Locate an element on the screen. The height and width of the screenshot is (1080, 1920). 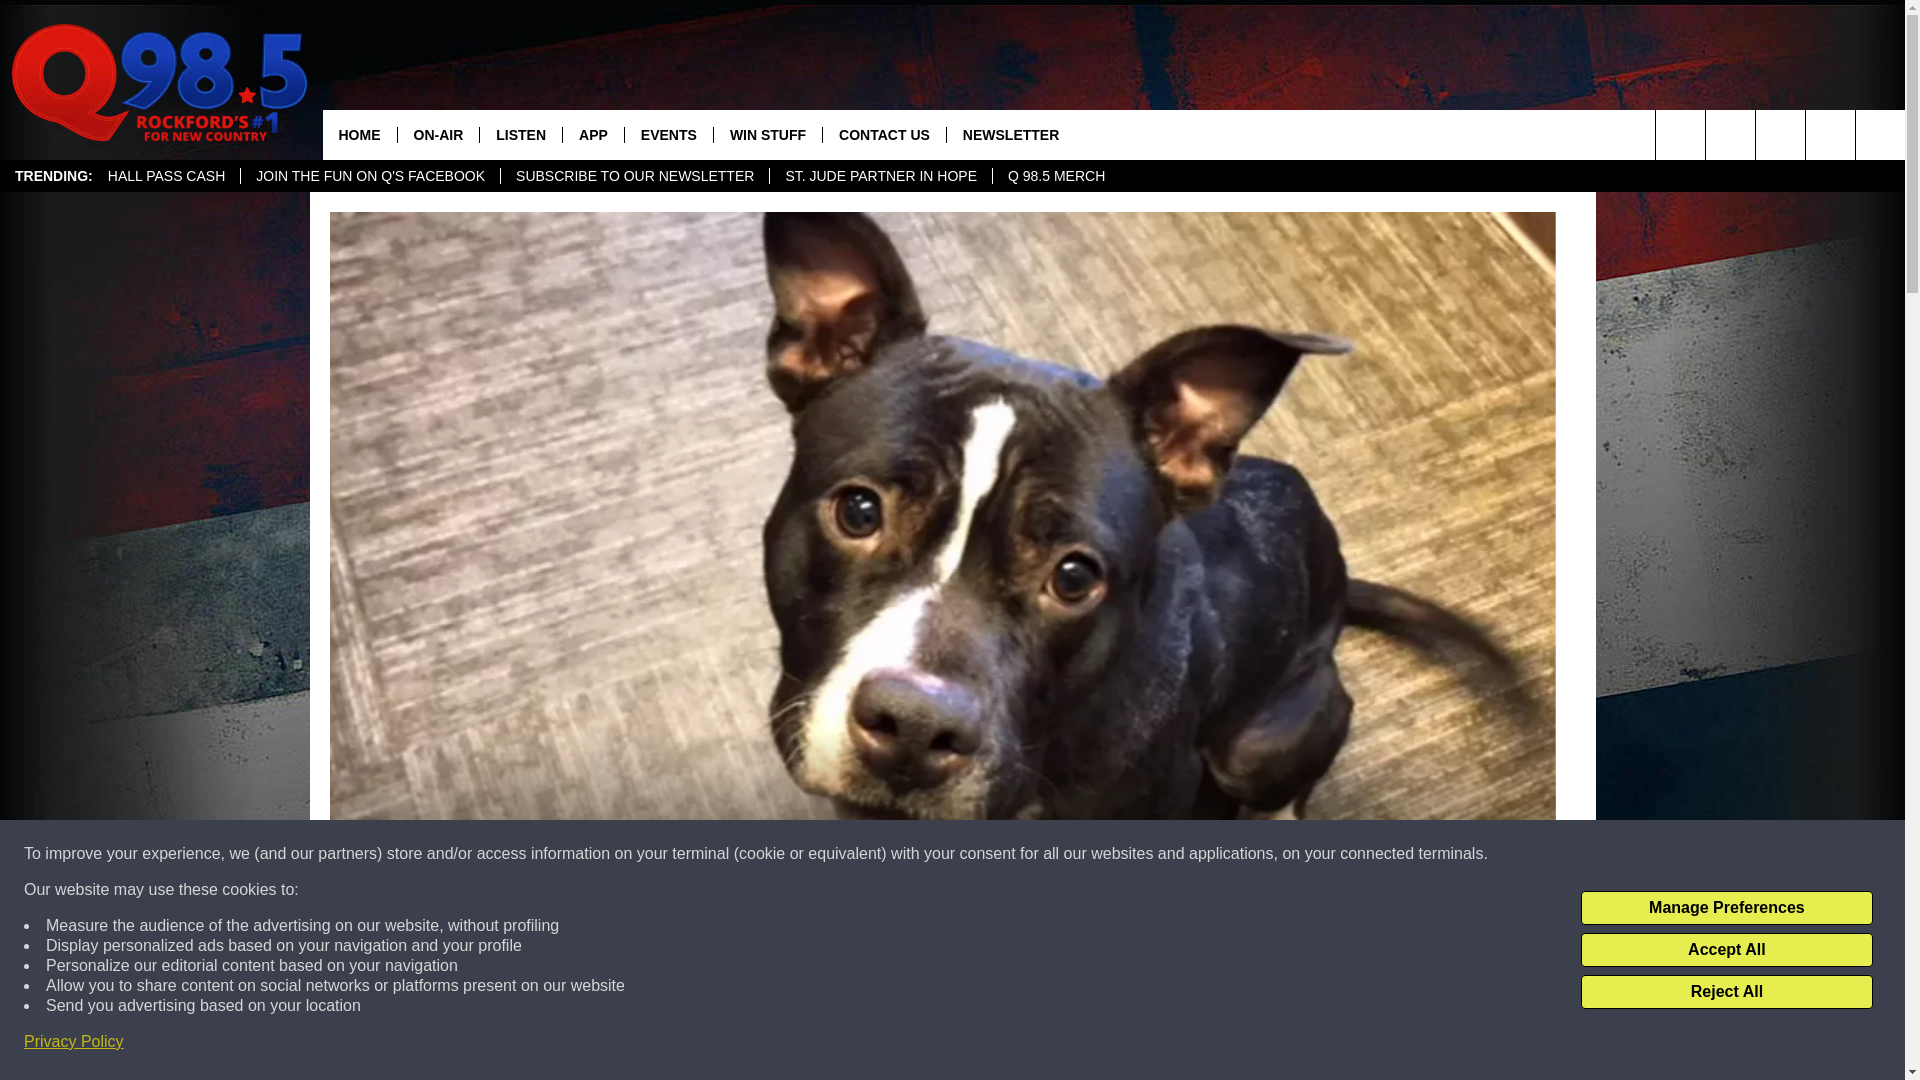
Accept All is located at coordinates (1726, 950).